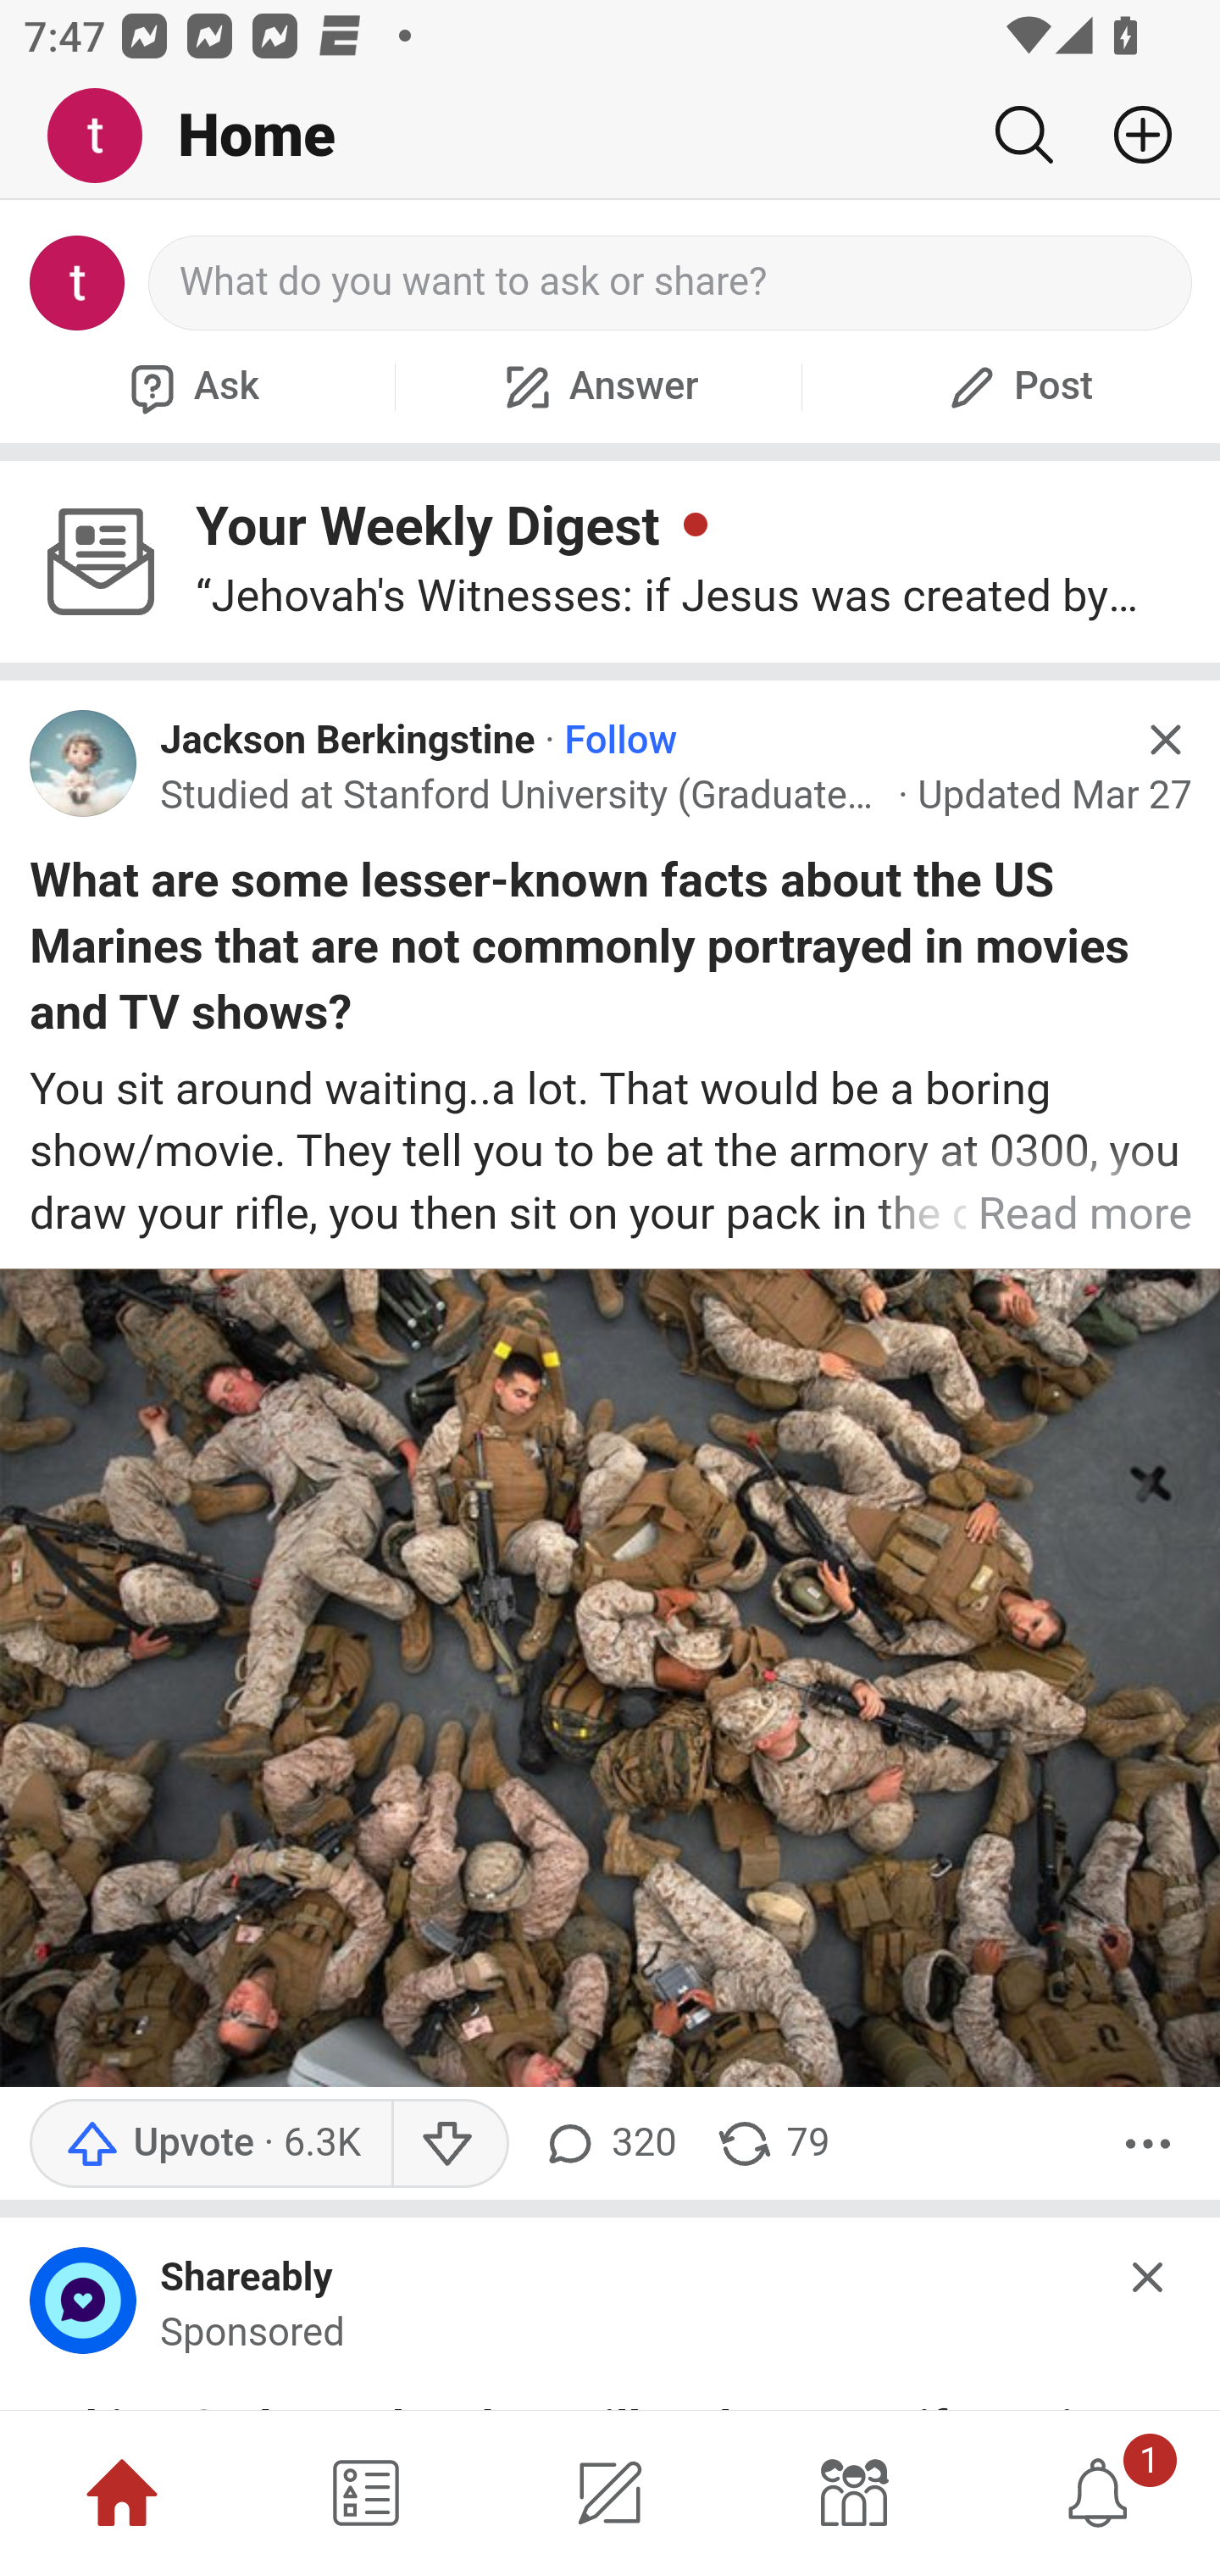 The width and height of the screenshot is (1220, 2576). Describe the element at coordinates (1023, 135) in the screenshot. I see `Search` at that location.